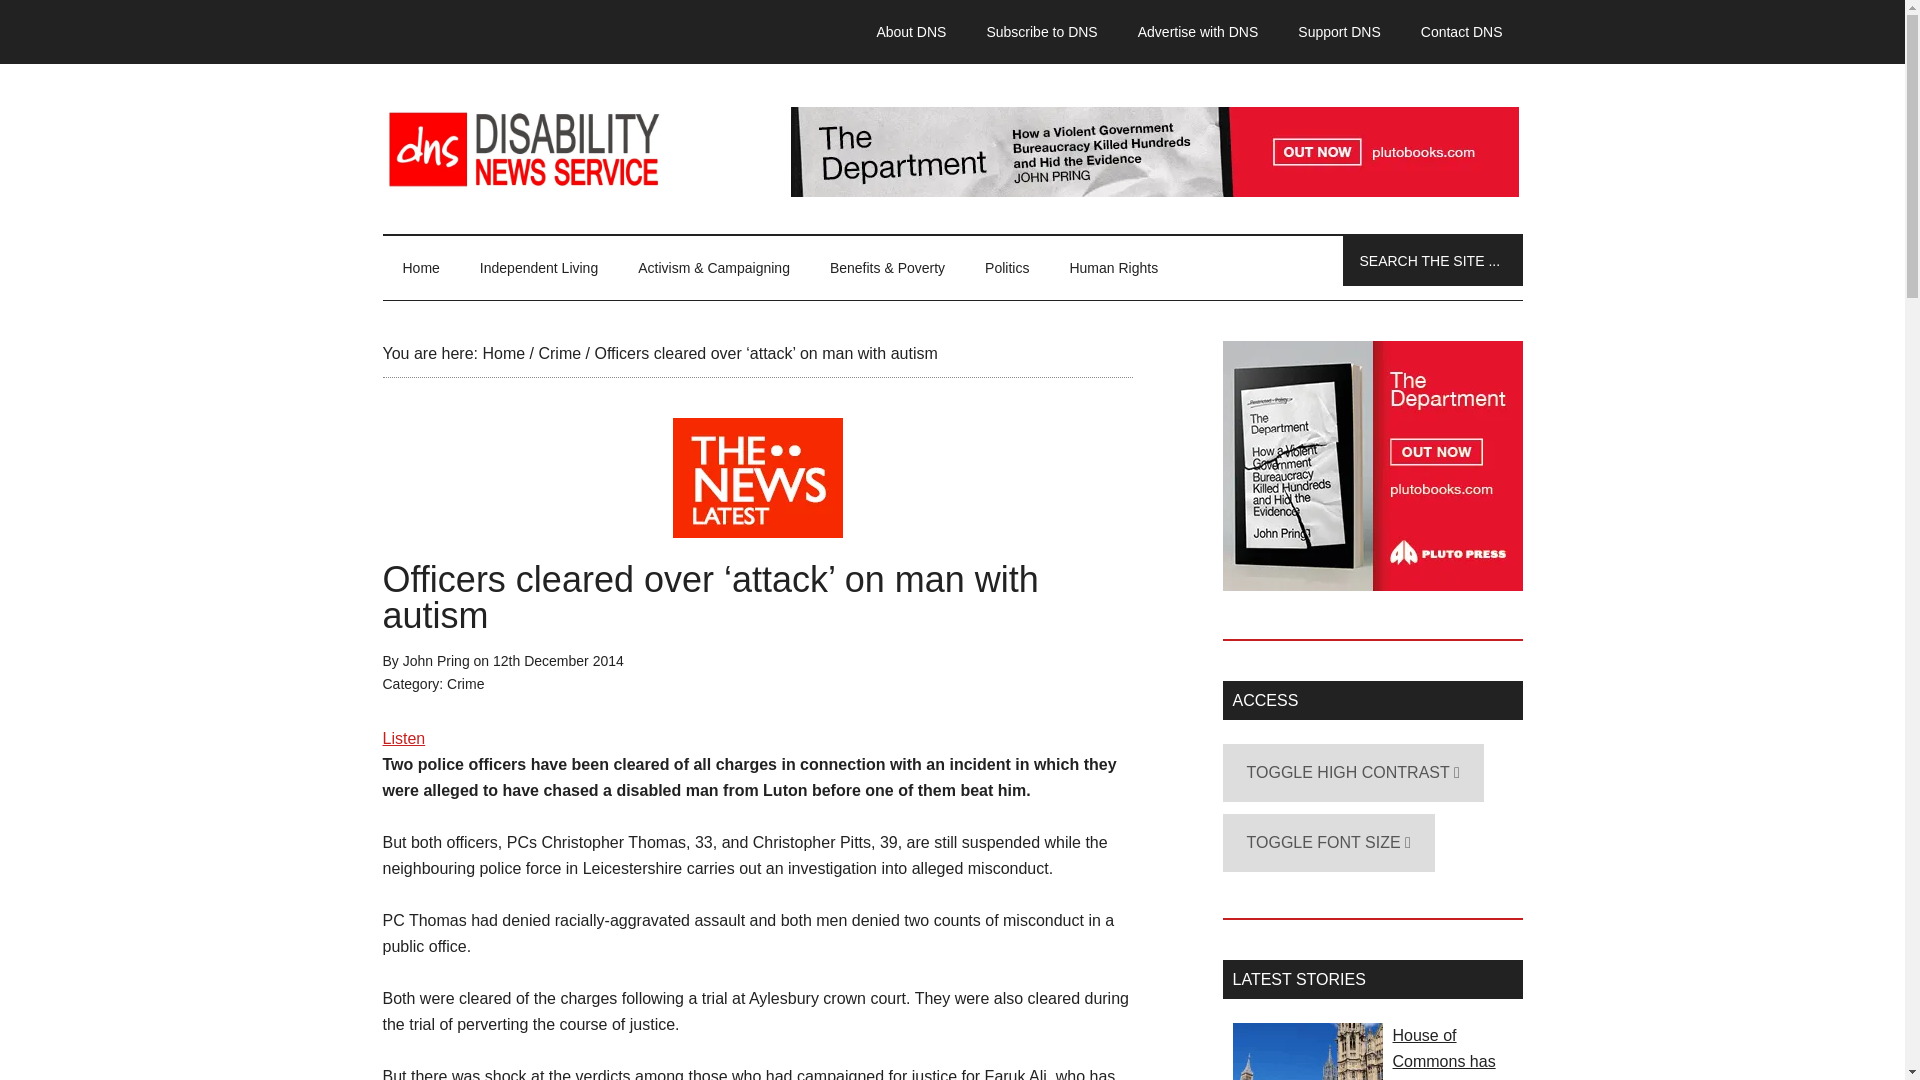 The height and width of the screenshot is (1080, 1920). Describe the element at coordinates (1041, 32) in the screenshot. I see `Subscribe to DNS` at that location.